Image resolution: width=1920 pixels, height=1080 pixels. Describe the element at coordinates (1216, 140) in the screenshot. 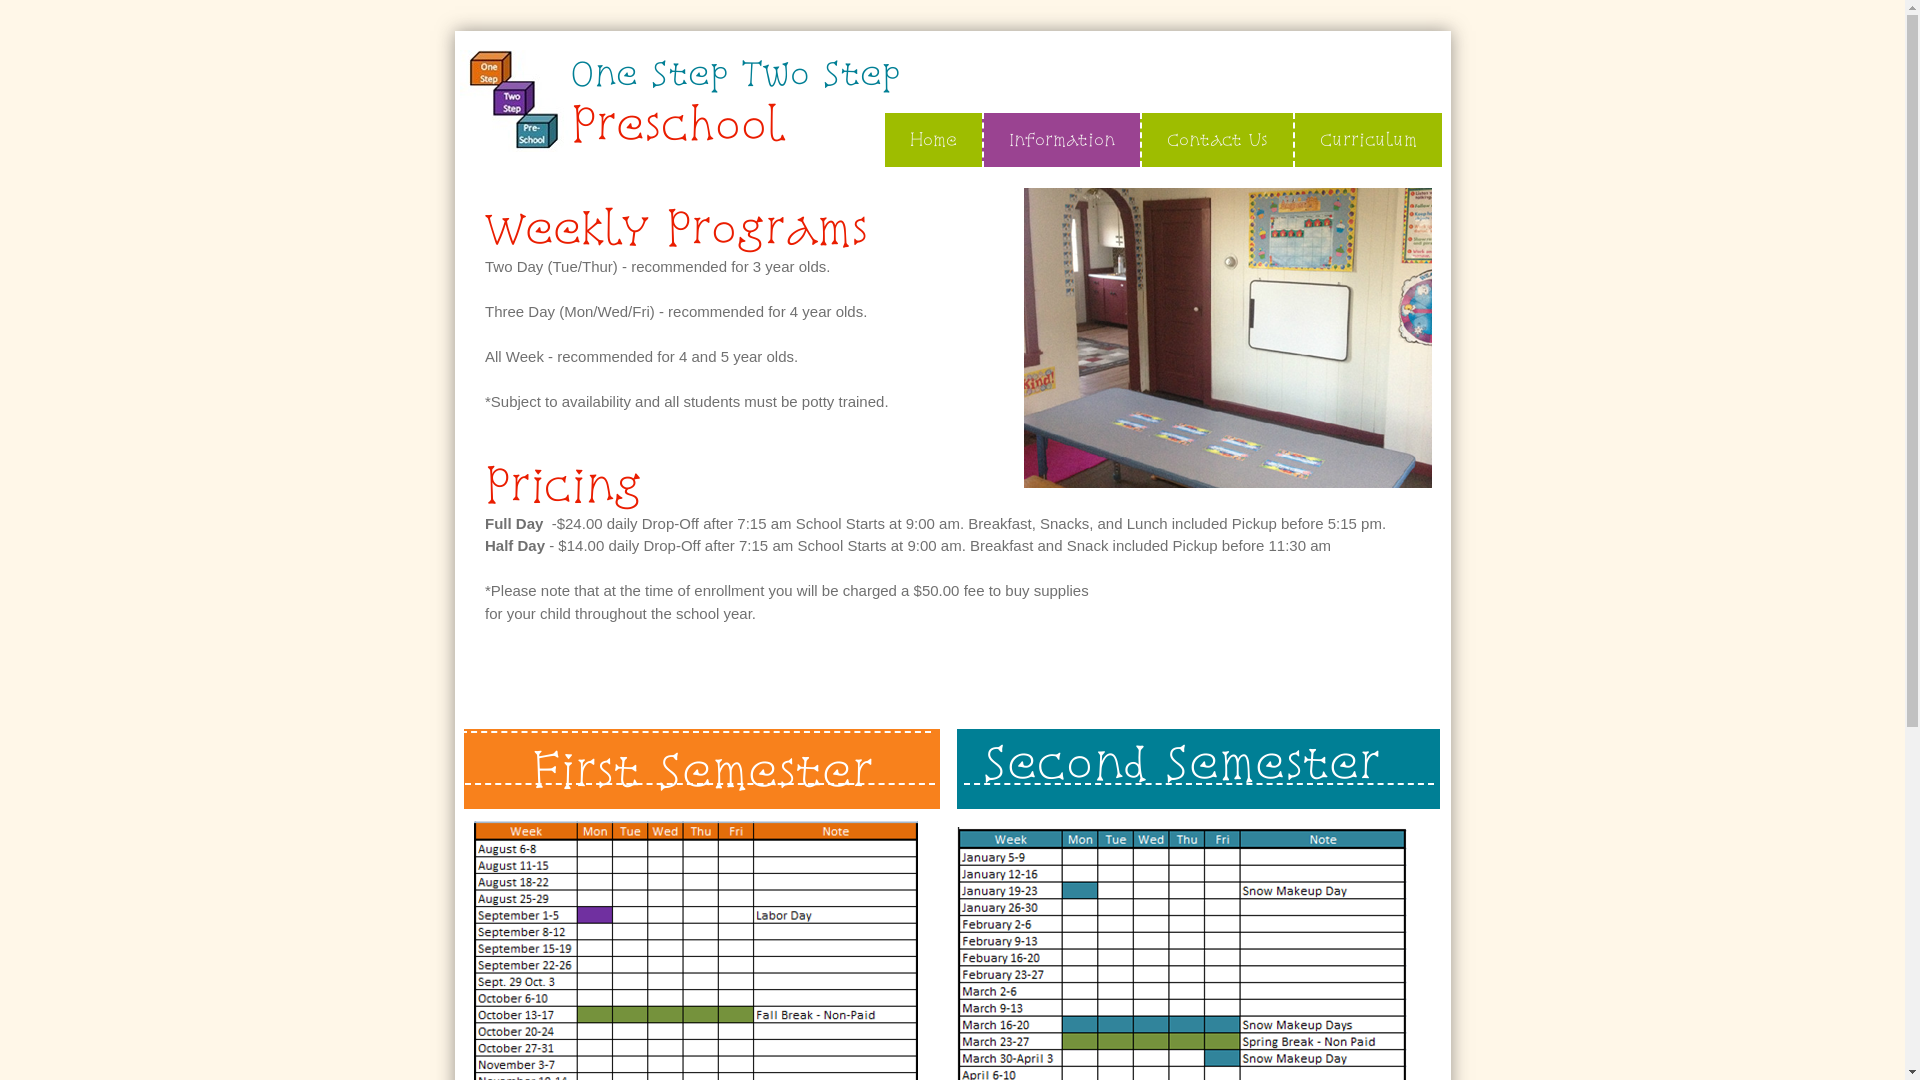

I see `Contact Us` at that location.